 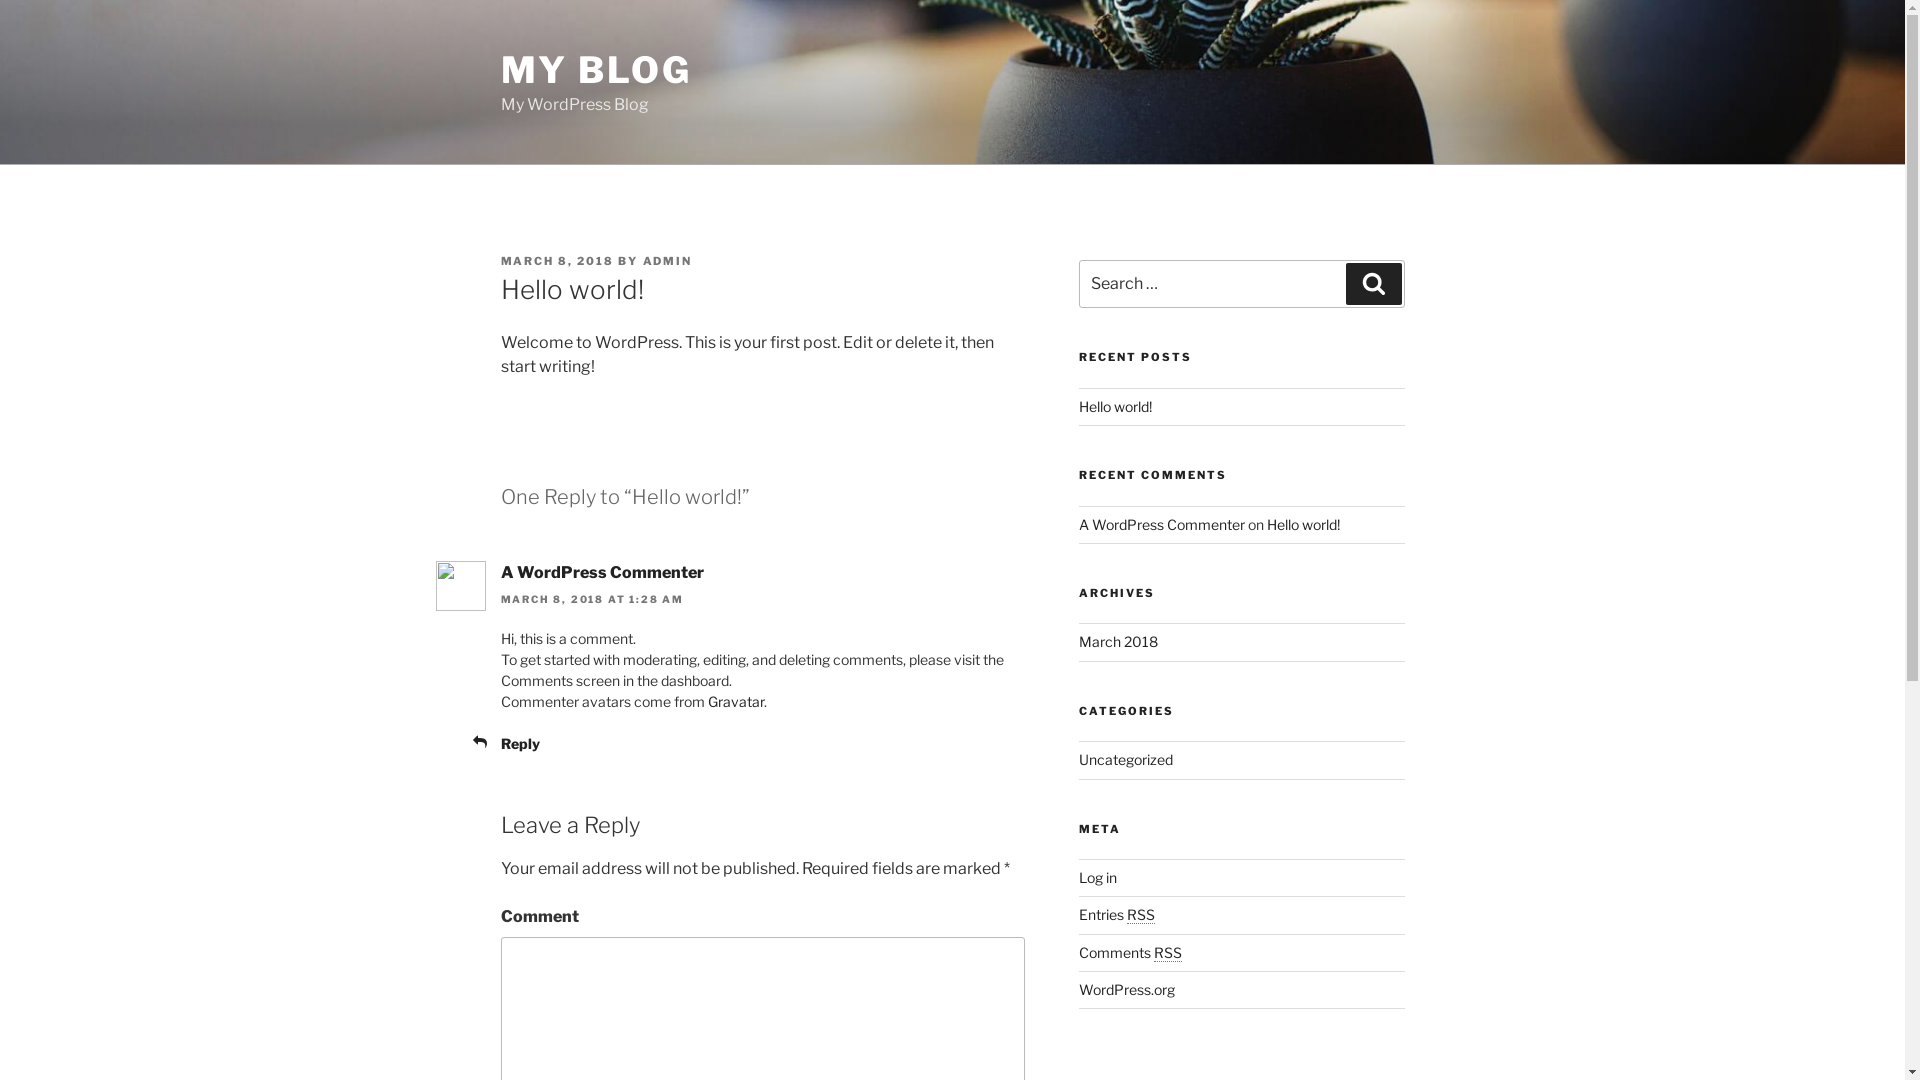 I want to click on Hello world!, so click(x=1304, y=524).